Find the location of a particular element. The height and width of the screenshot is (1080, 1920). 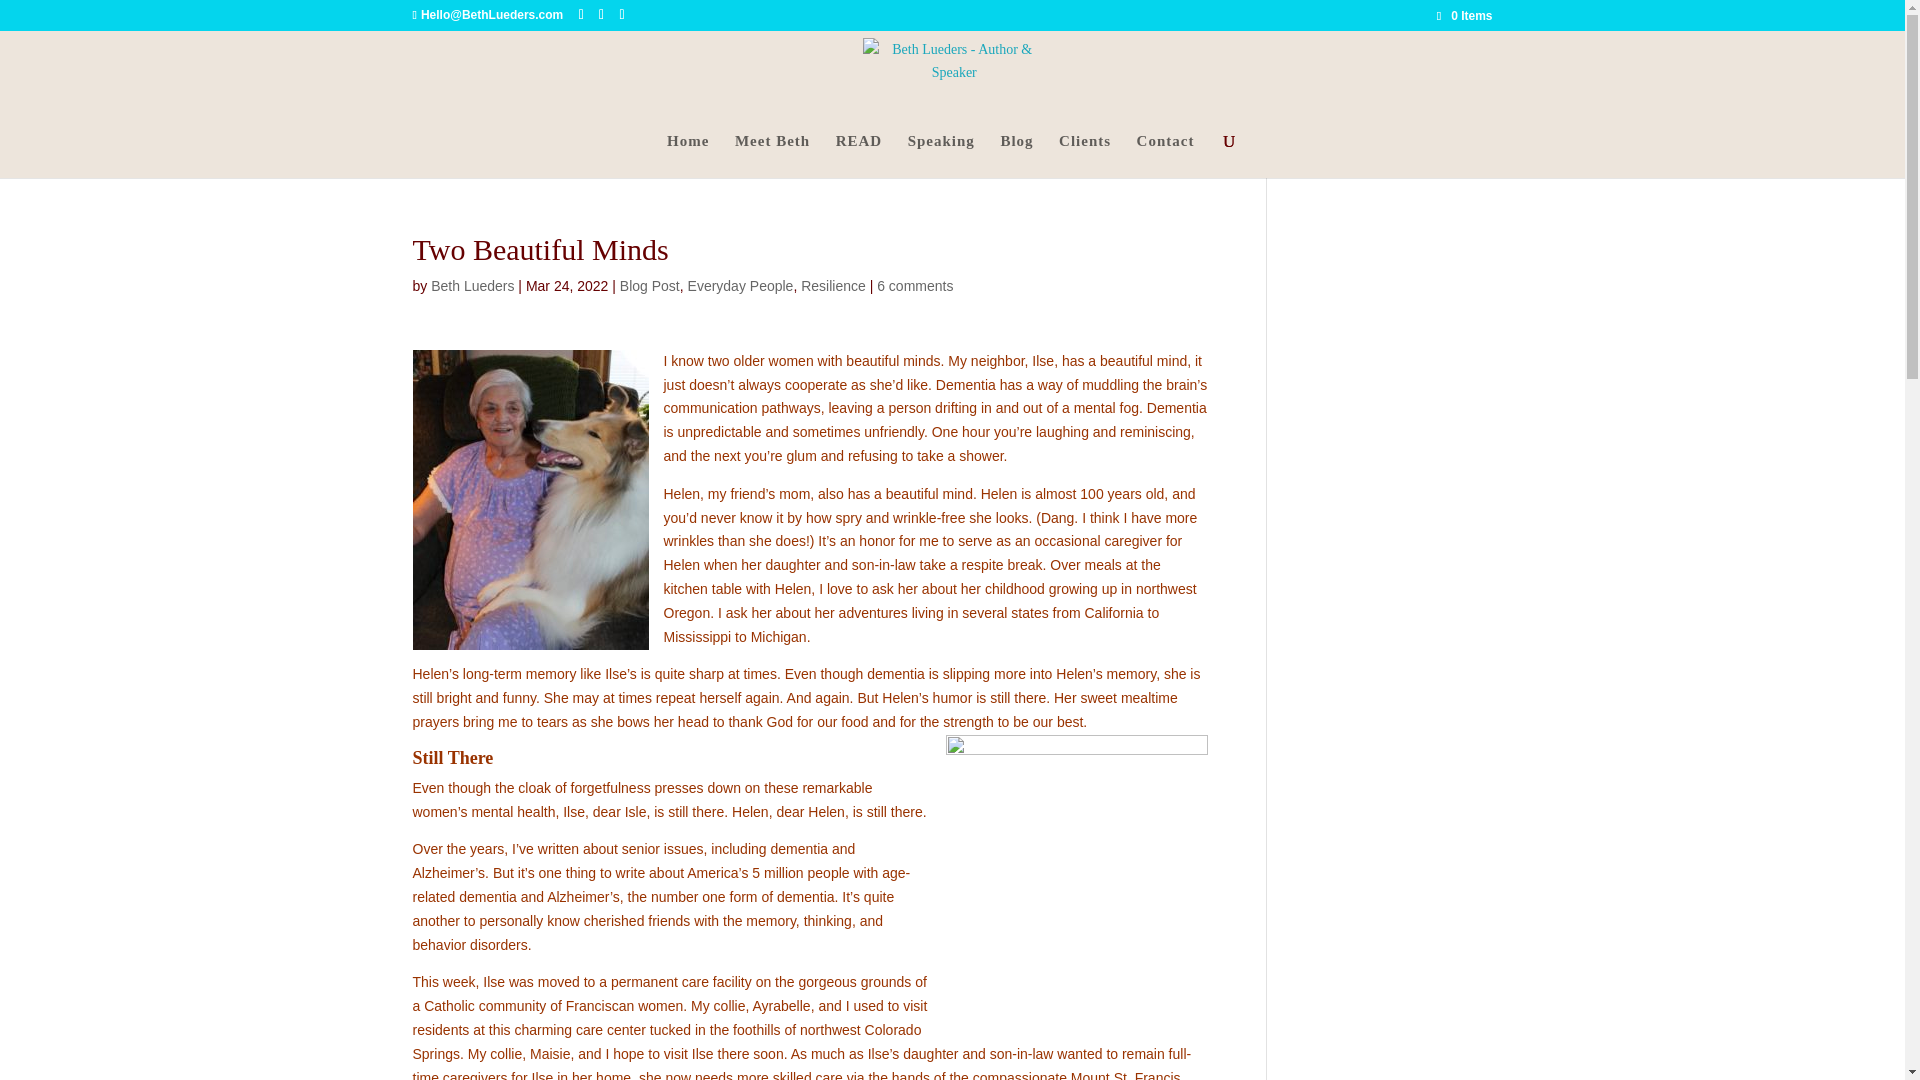

Contact is located at coordinates (1165, 156).